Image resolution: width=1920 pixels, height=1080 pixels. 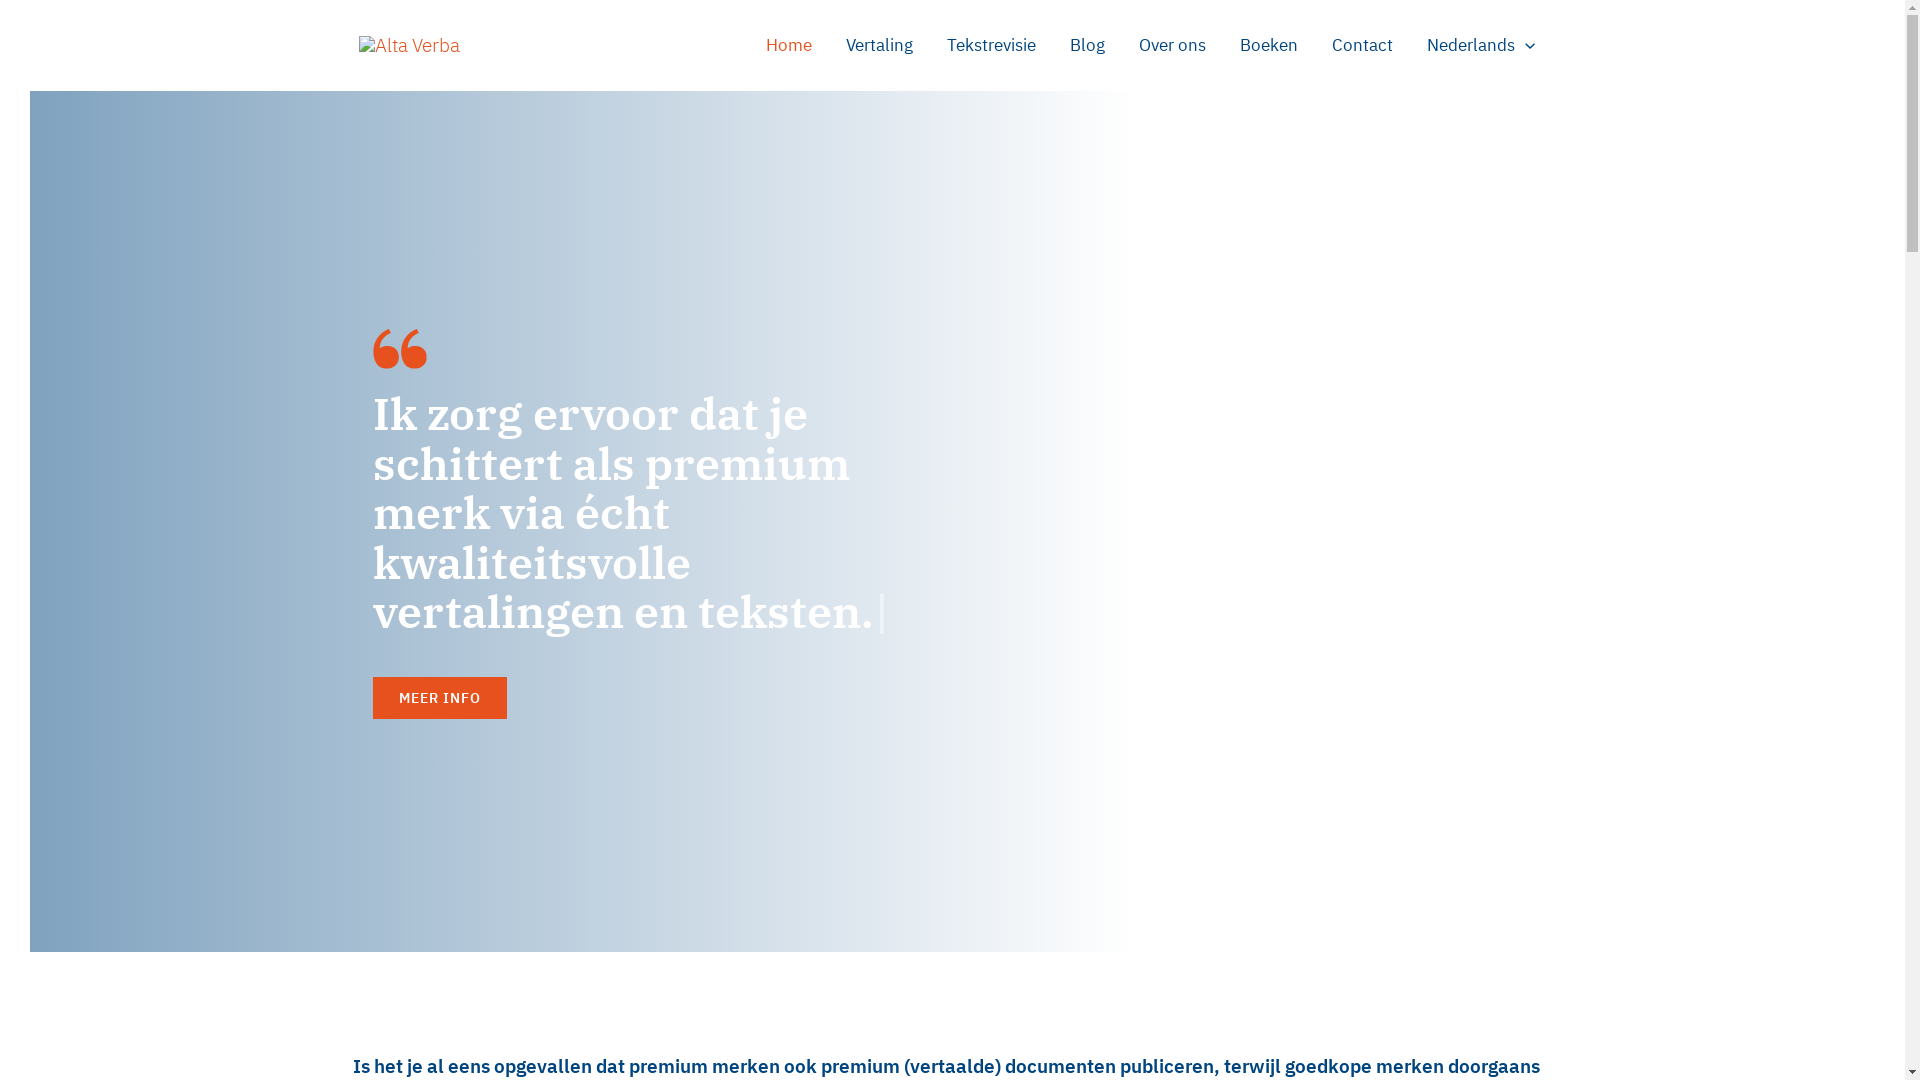 I want to click on MEER INFO, so click(x=439, y=698).